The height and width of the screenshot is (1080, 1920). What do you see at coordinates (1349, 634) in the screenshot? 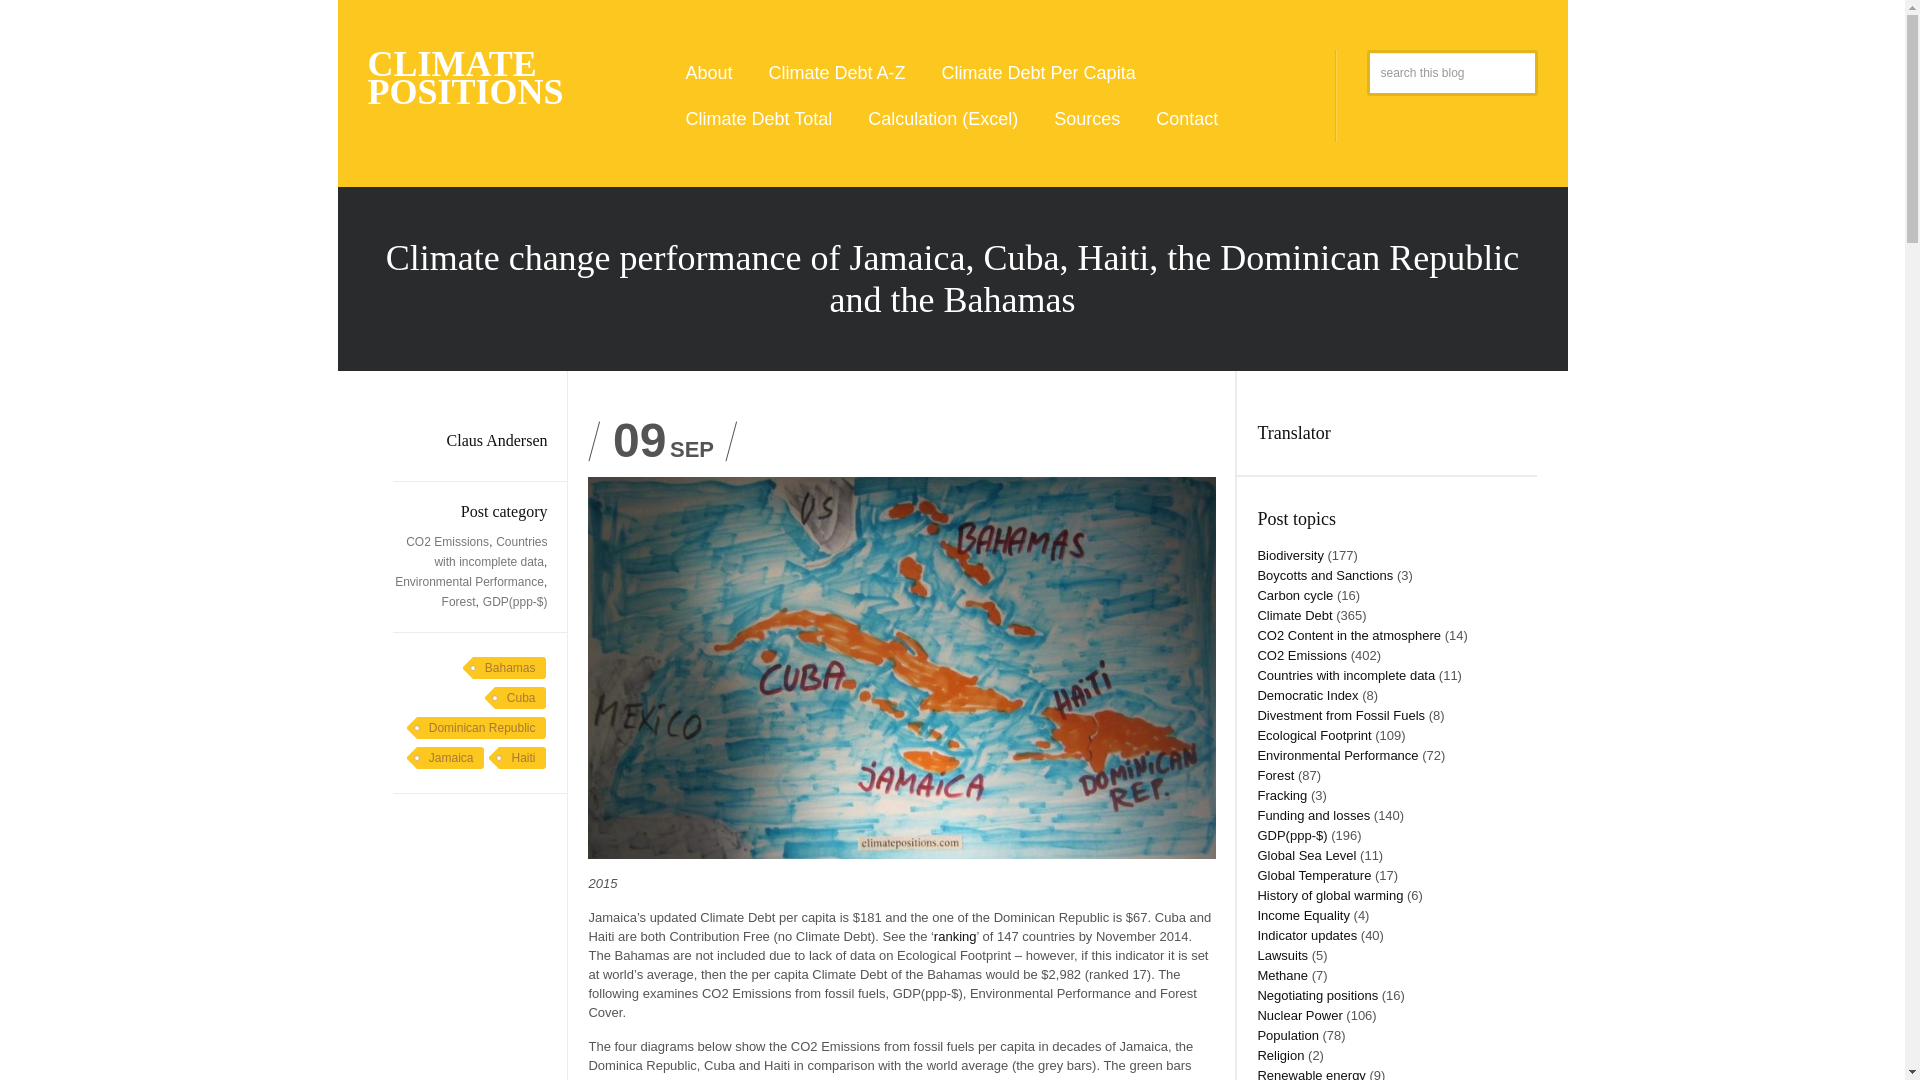
I see `CO2 Content in the atmosphere` at bounding box center [1349, 634].